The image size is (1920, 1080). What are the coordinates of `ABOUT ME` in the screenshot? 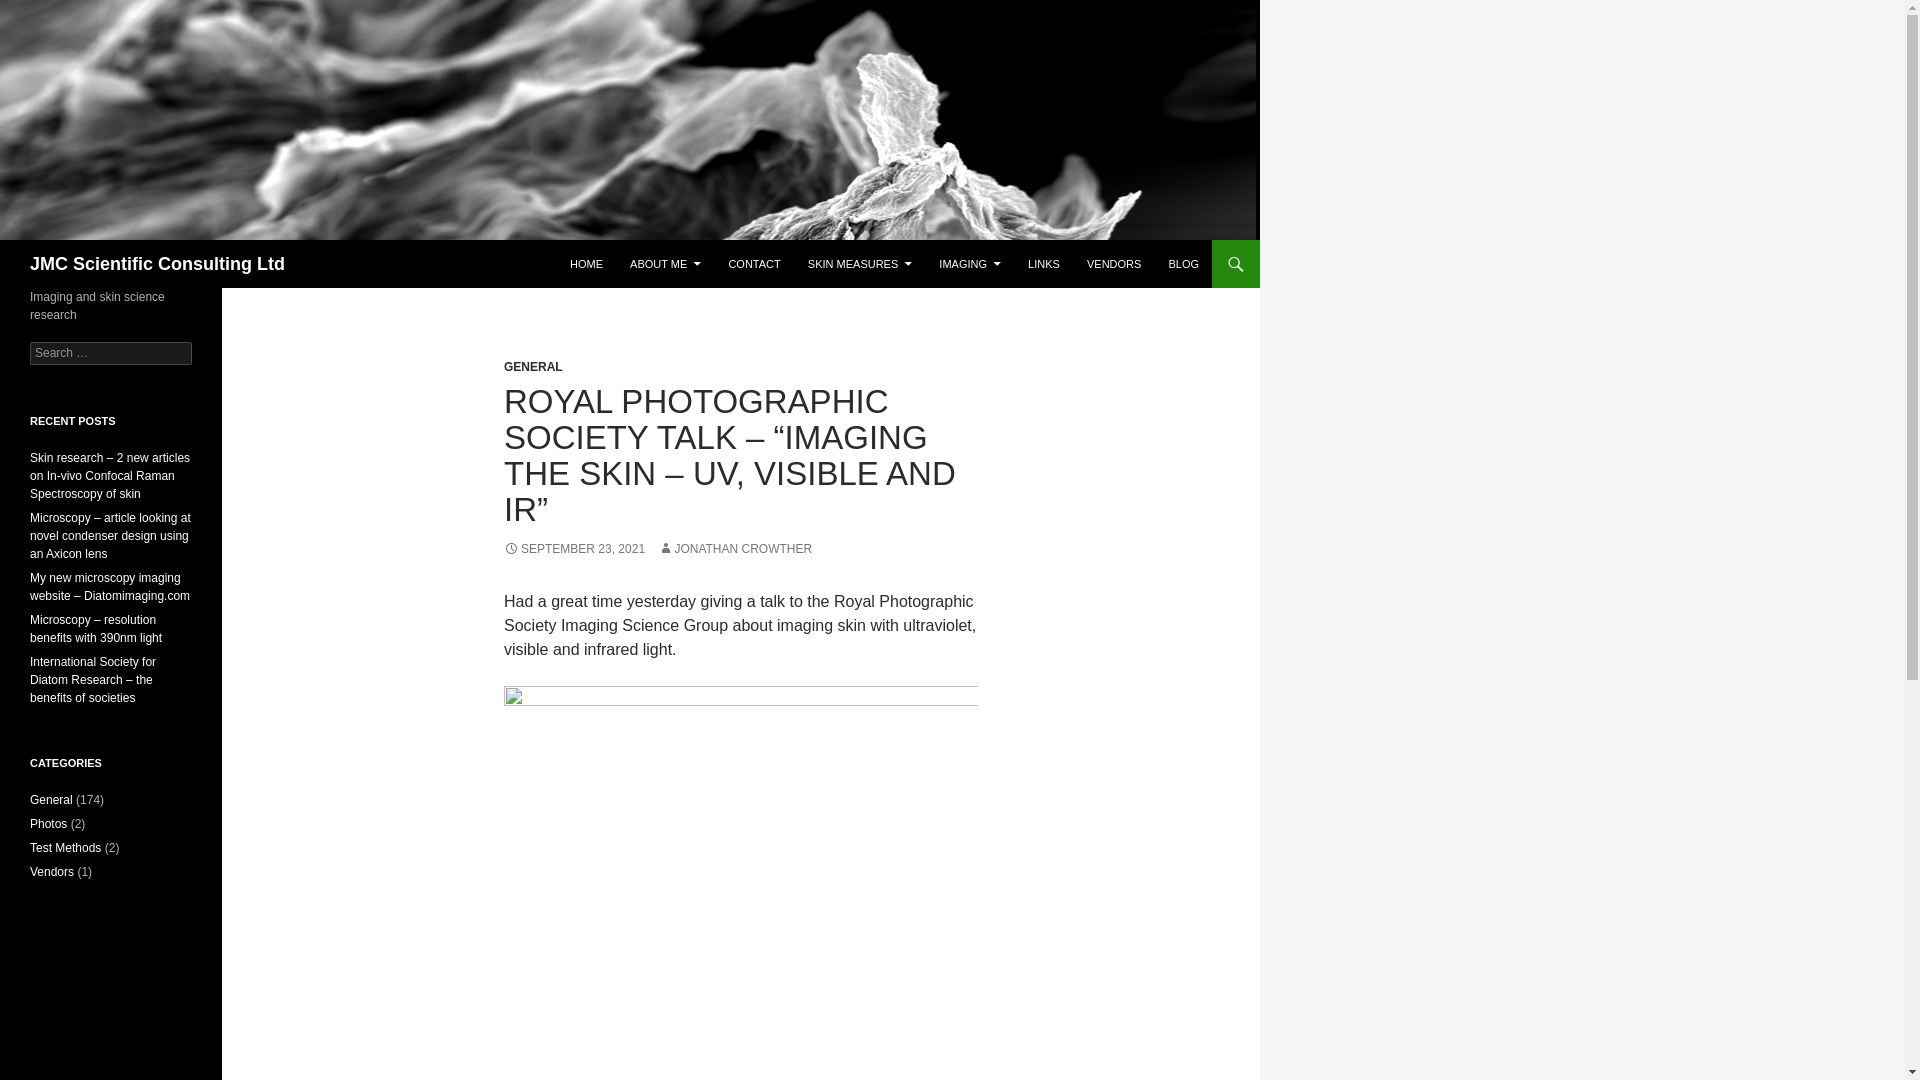 It's located at (665, 264).